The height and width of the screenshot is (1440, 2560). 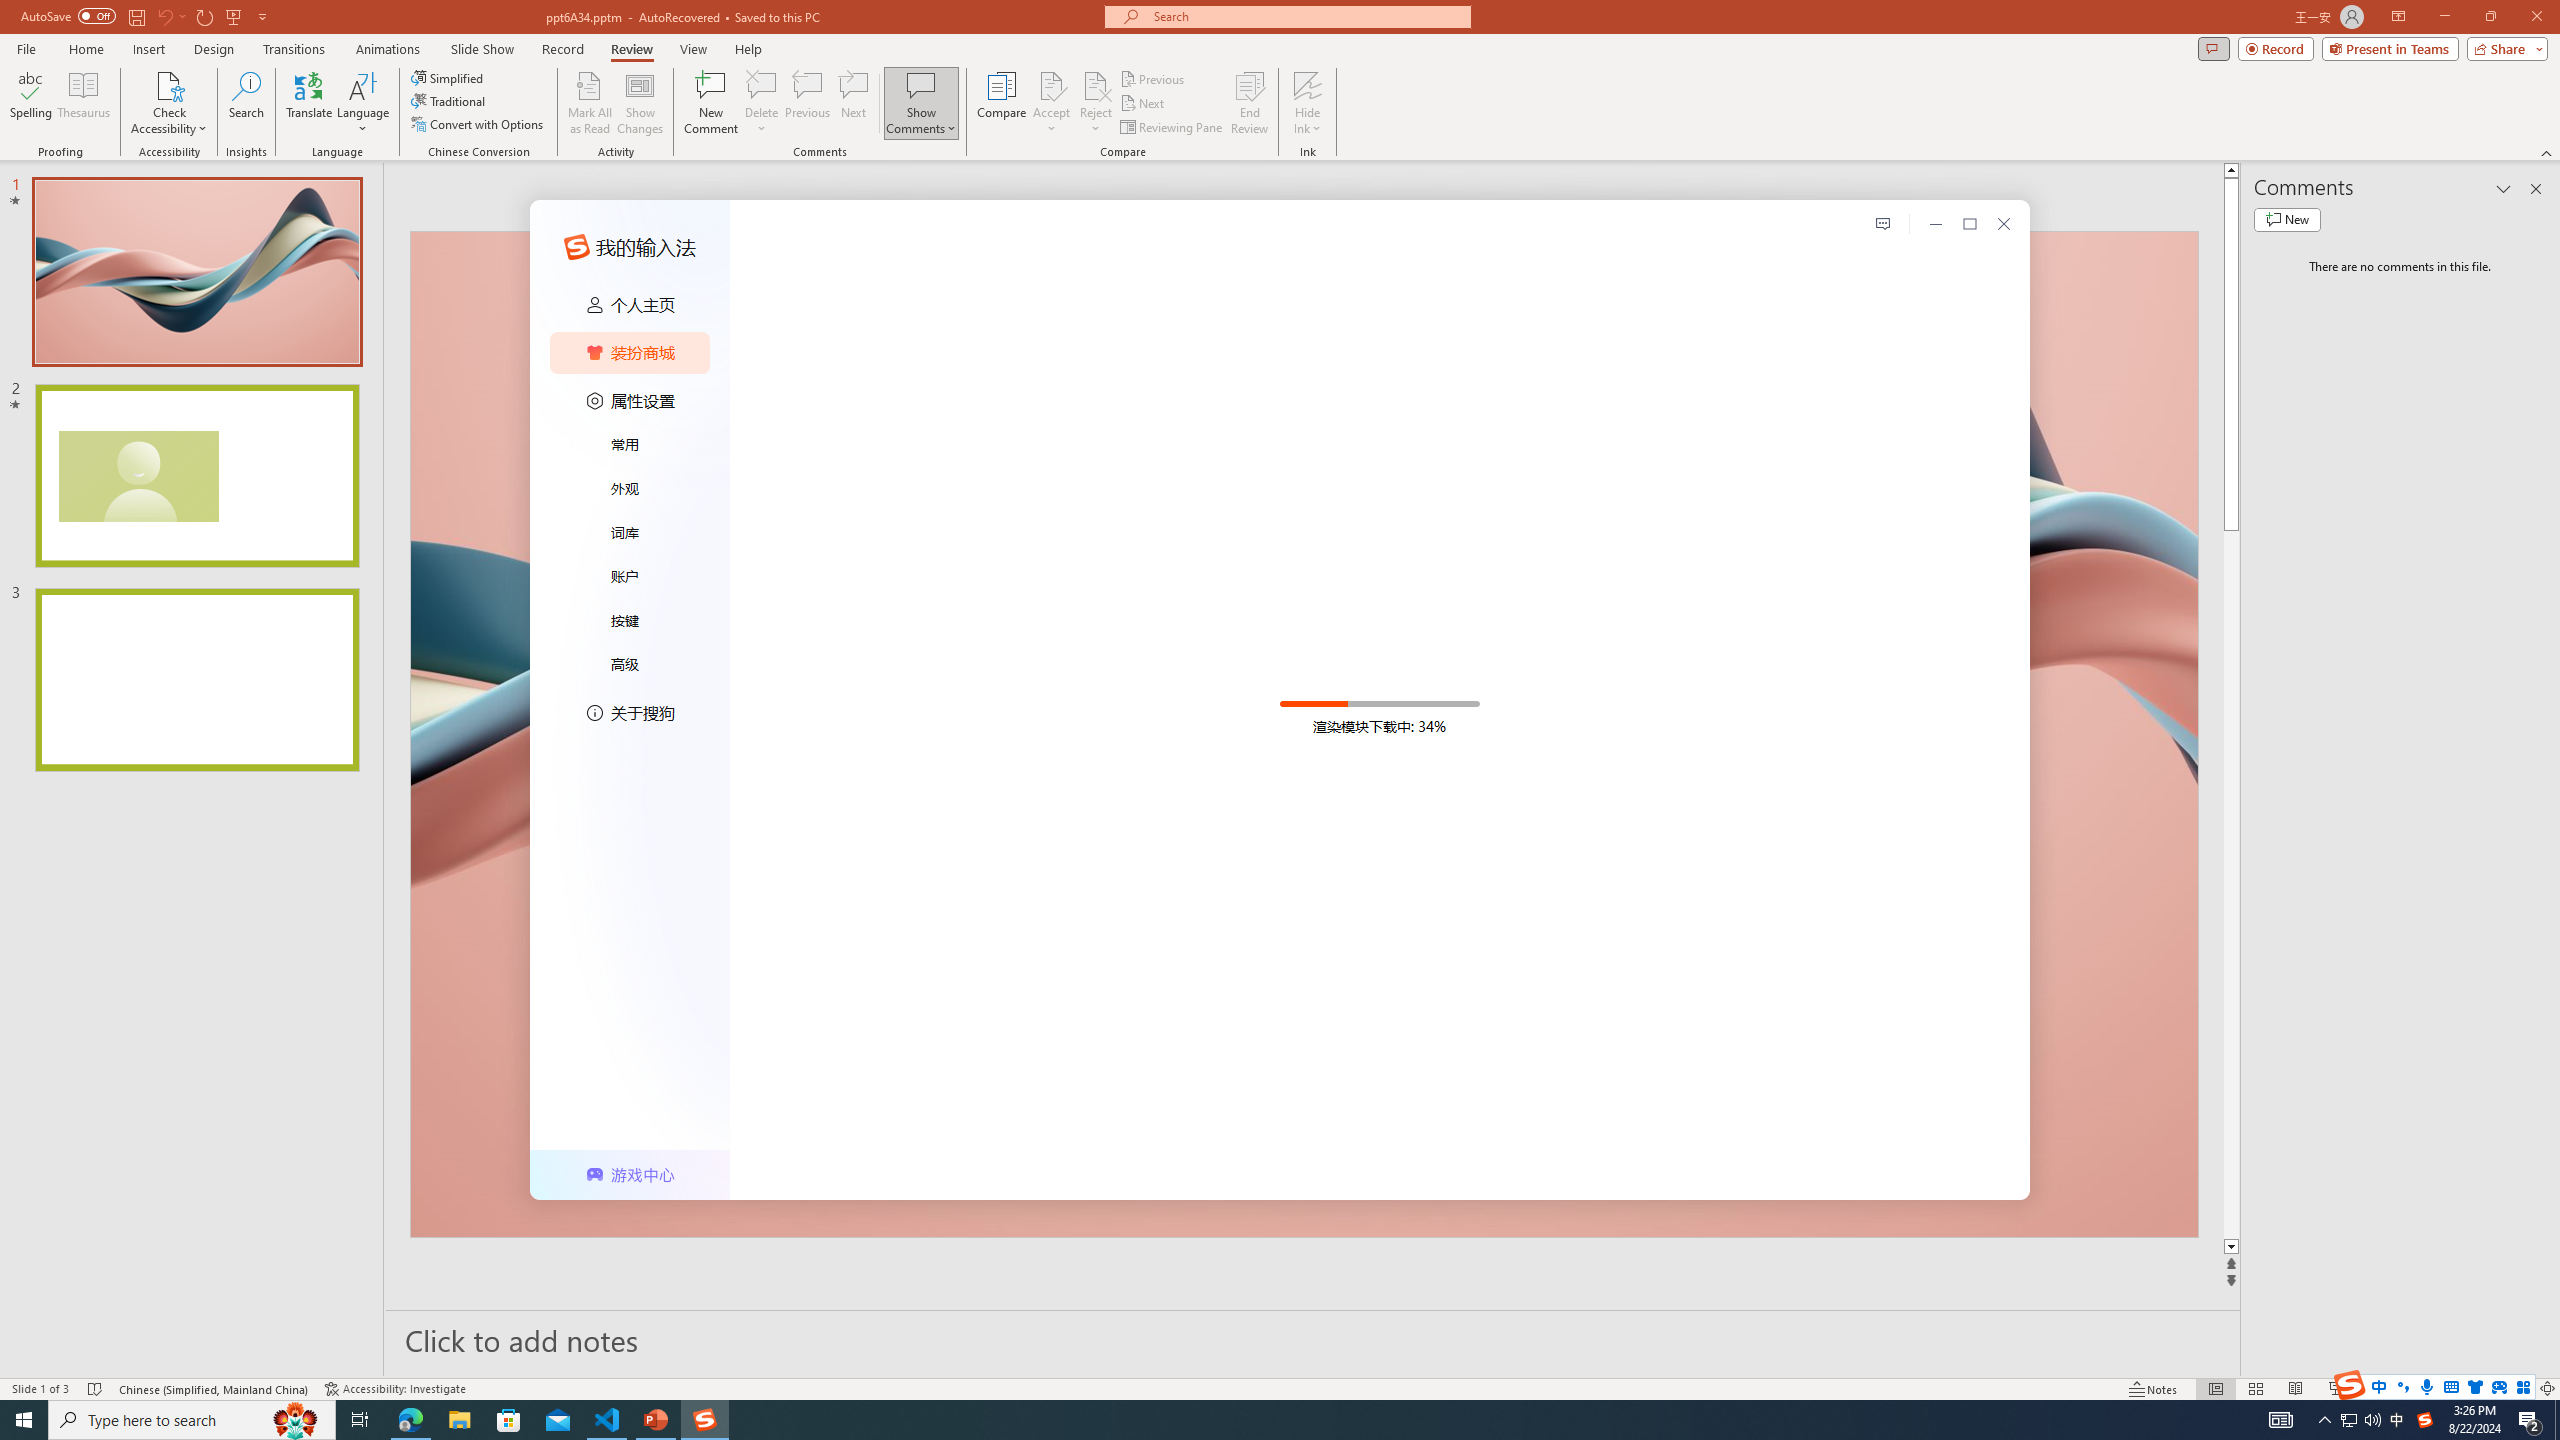 What do you see at coordinates (310, 103) in the screenshot?
I see `Translate` at bounding box center [310, 103].